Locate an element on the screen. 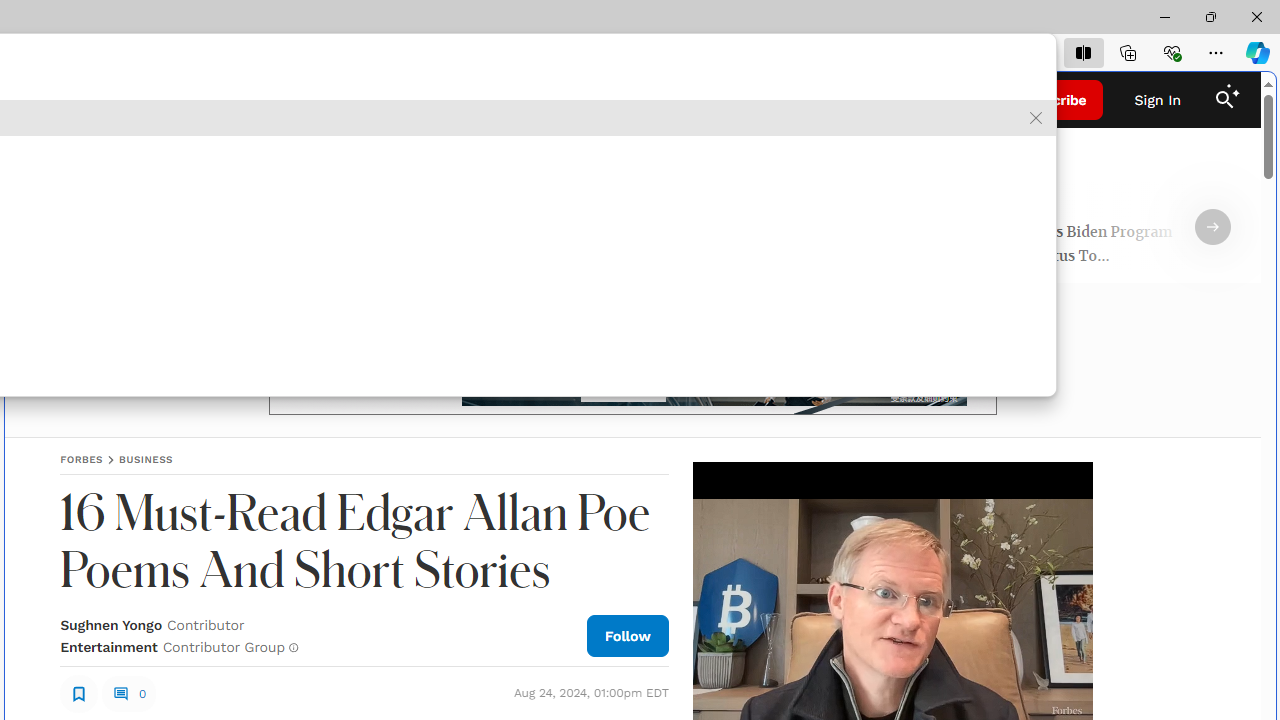  Class: sparkles_svg__fs-icon sparkles_svg__fs-icon--sparkles is located at coordinates (1233, 91).